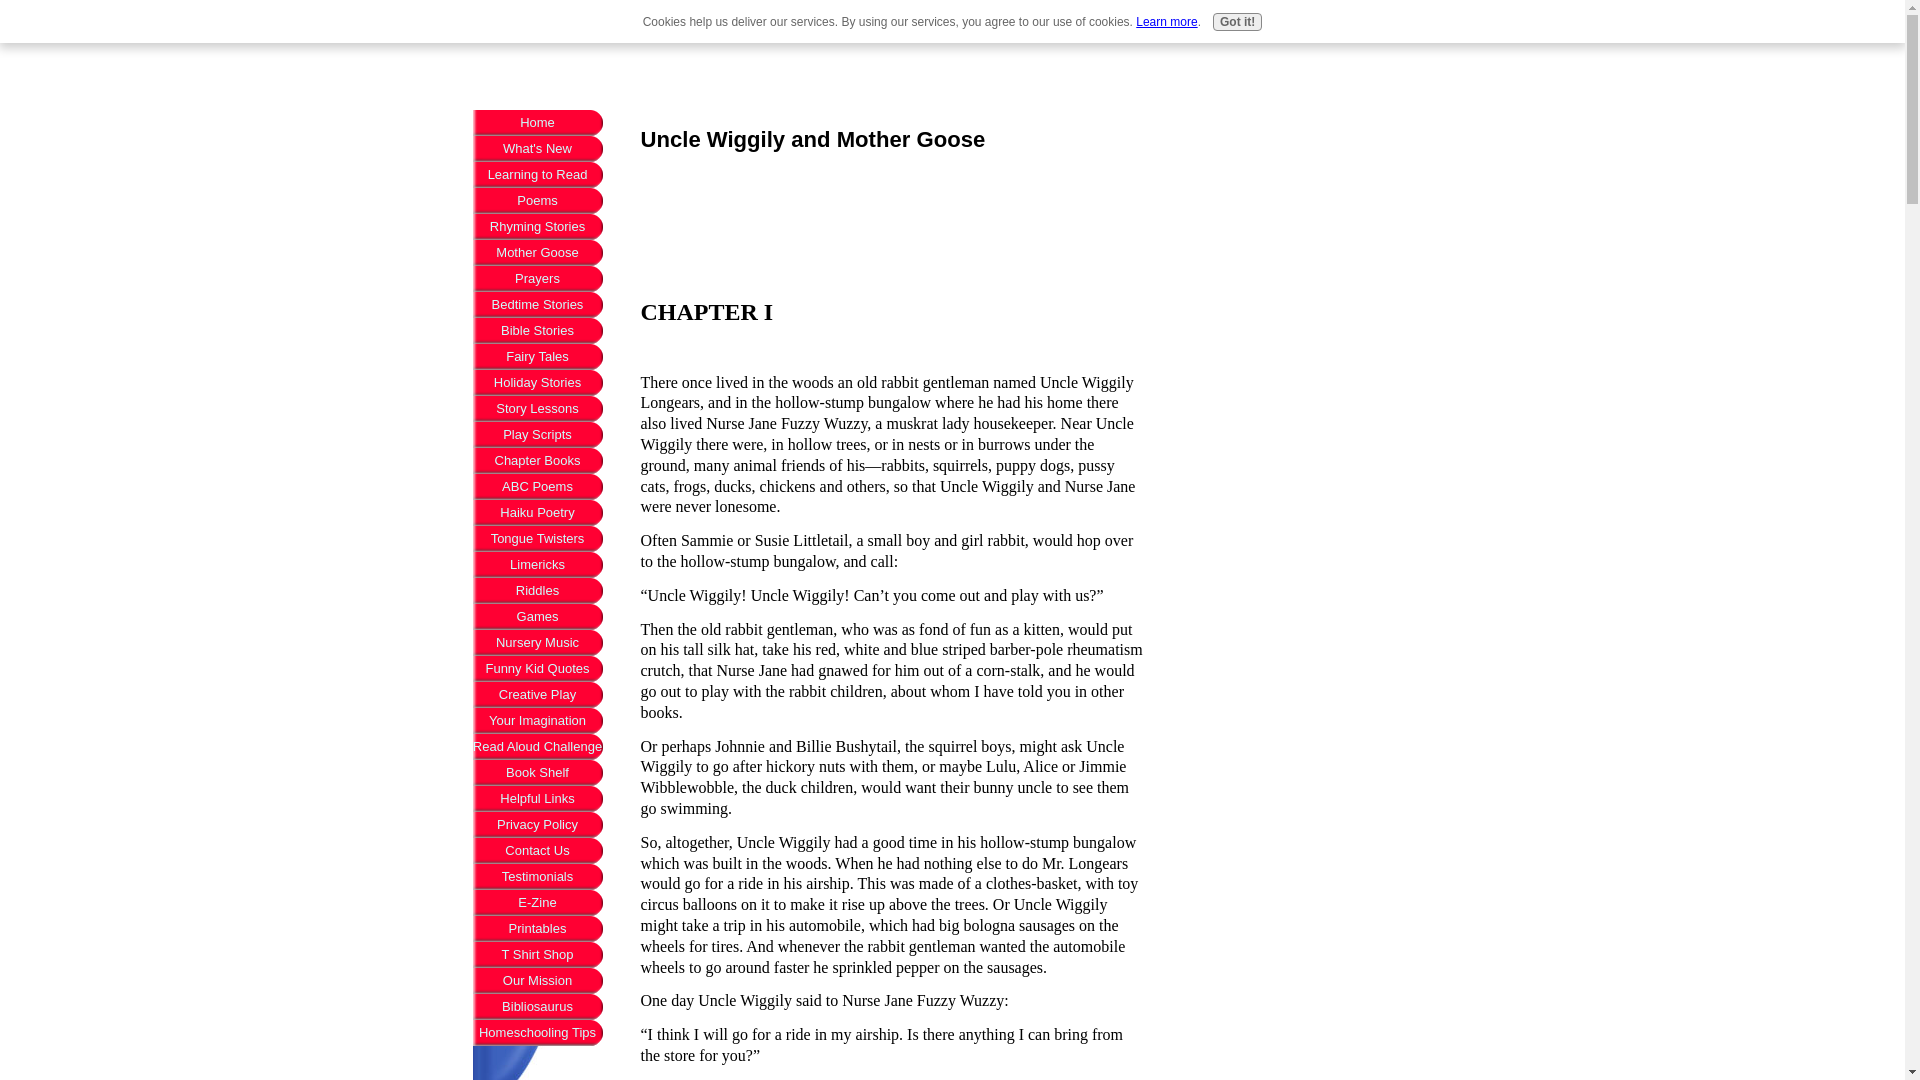 This screenshot has width=1920, height=1080. What do you see at coordinates (537, 642) in the screenshot?
I see `Nursery Music` at bounding box center [537, 642].